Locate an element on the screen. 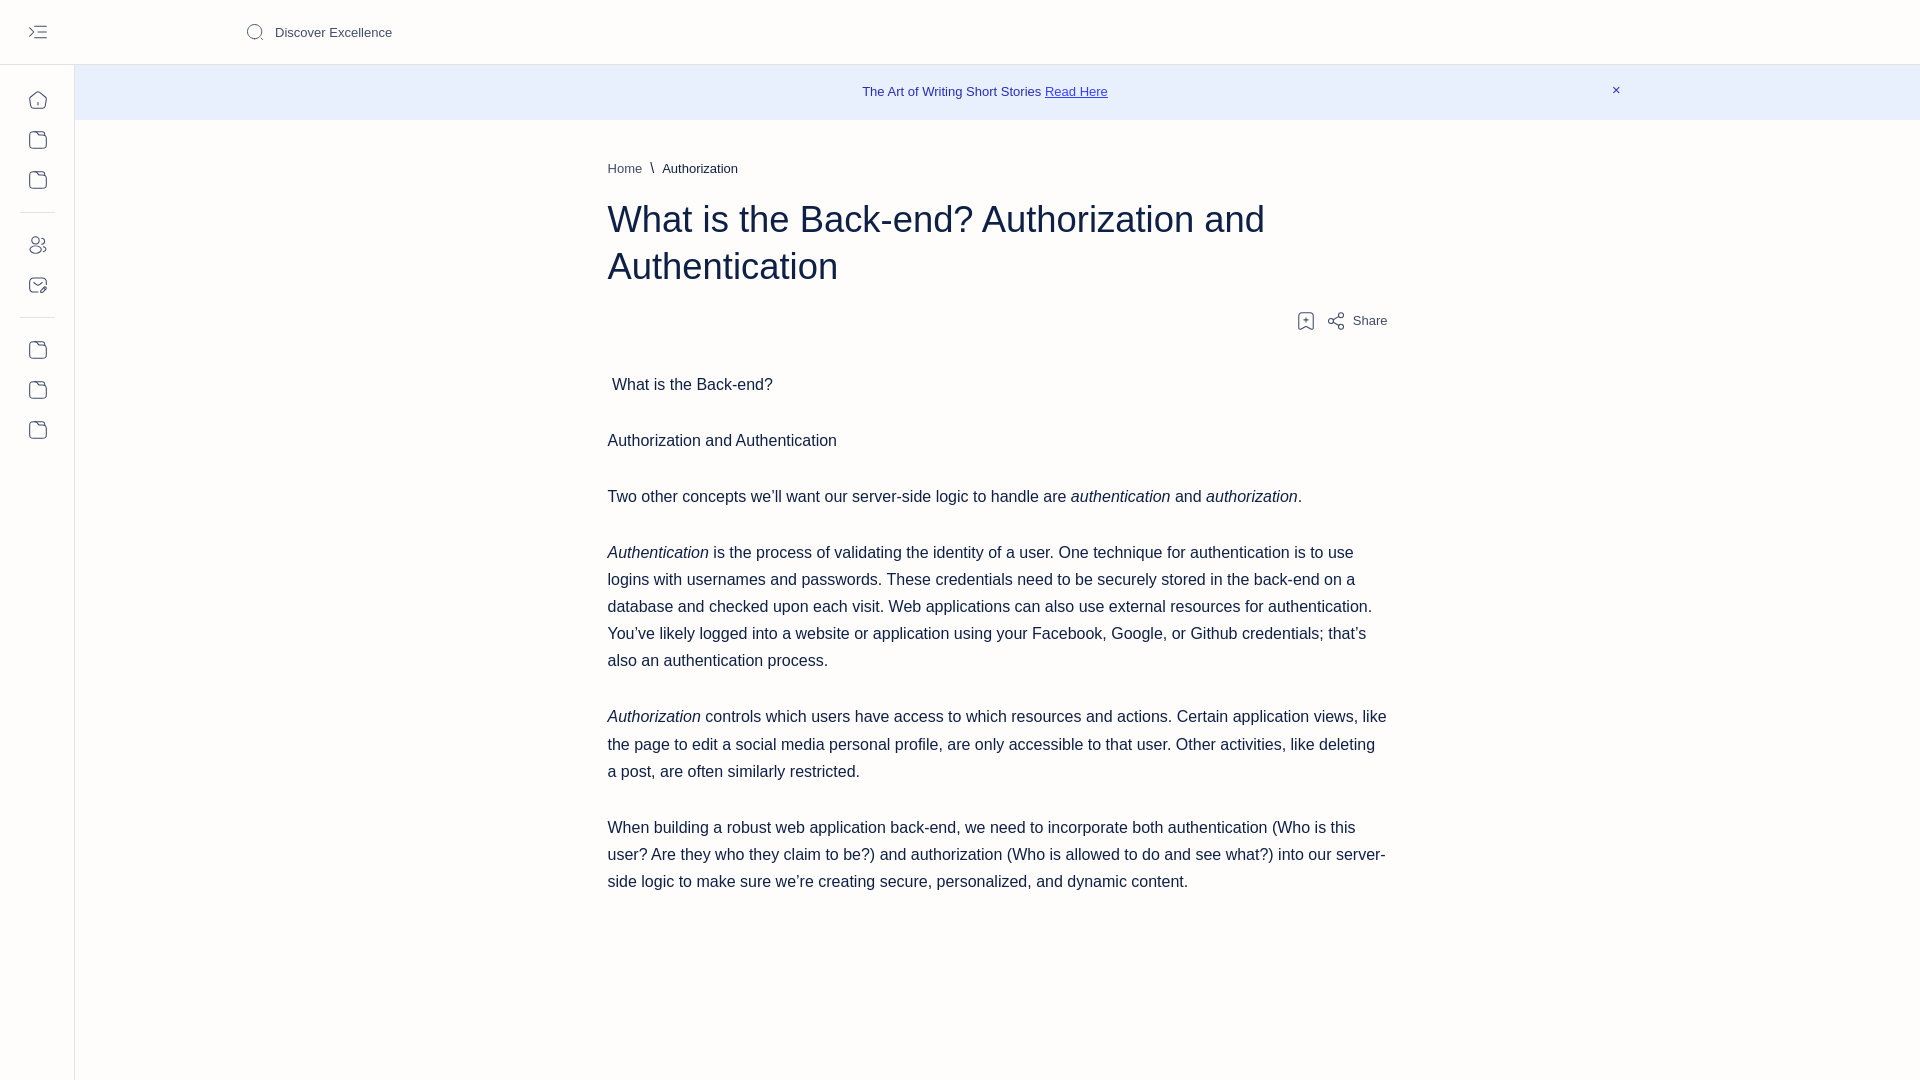  Authorization is located at coordinates (700, 168).